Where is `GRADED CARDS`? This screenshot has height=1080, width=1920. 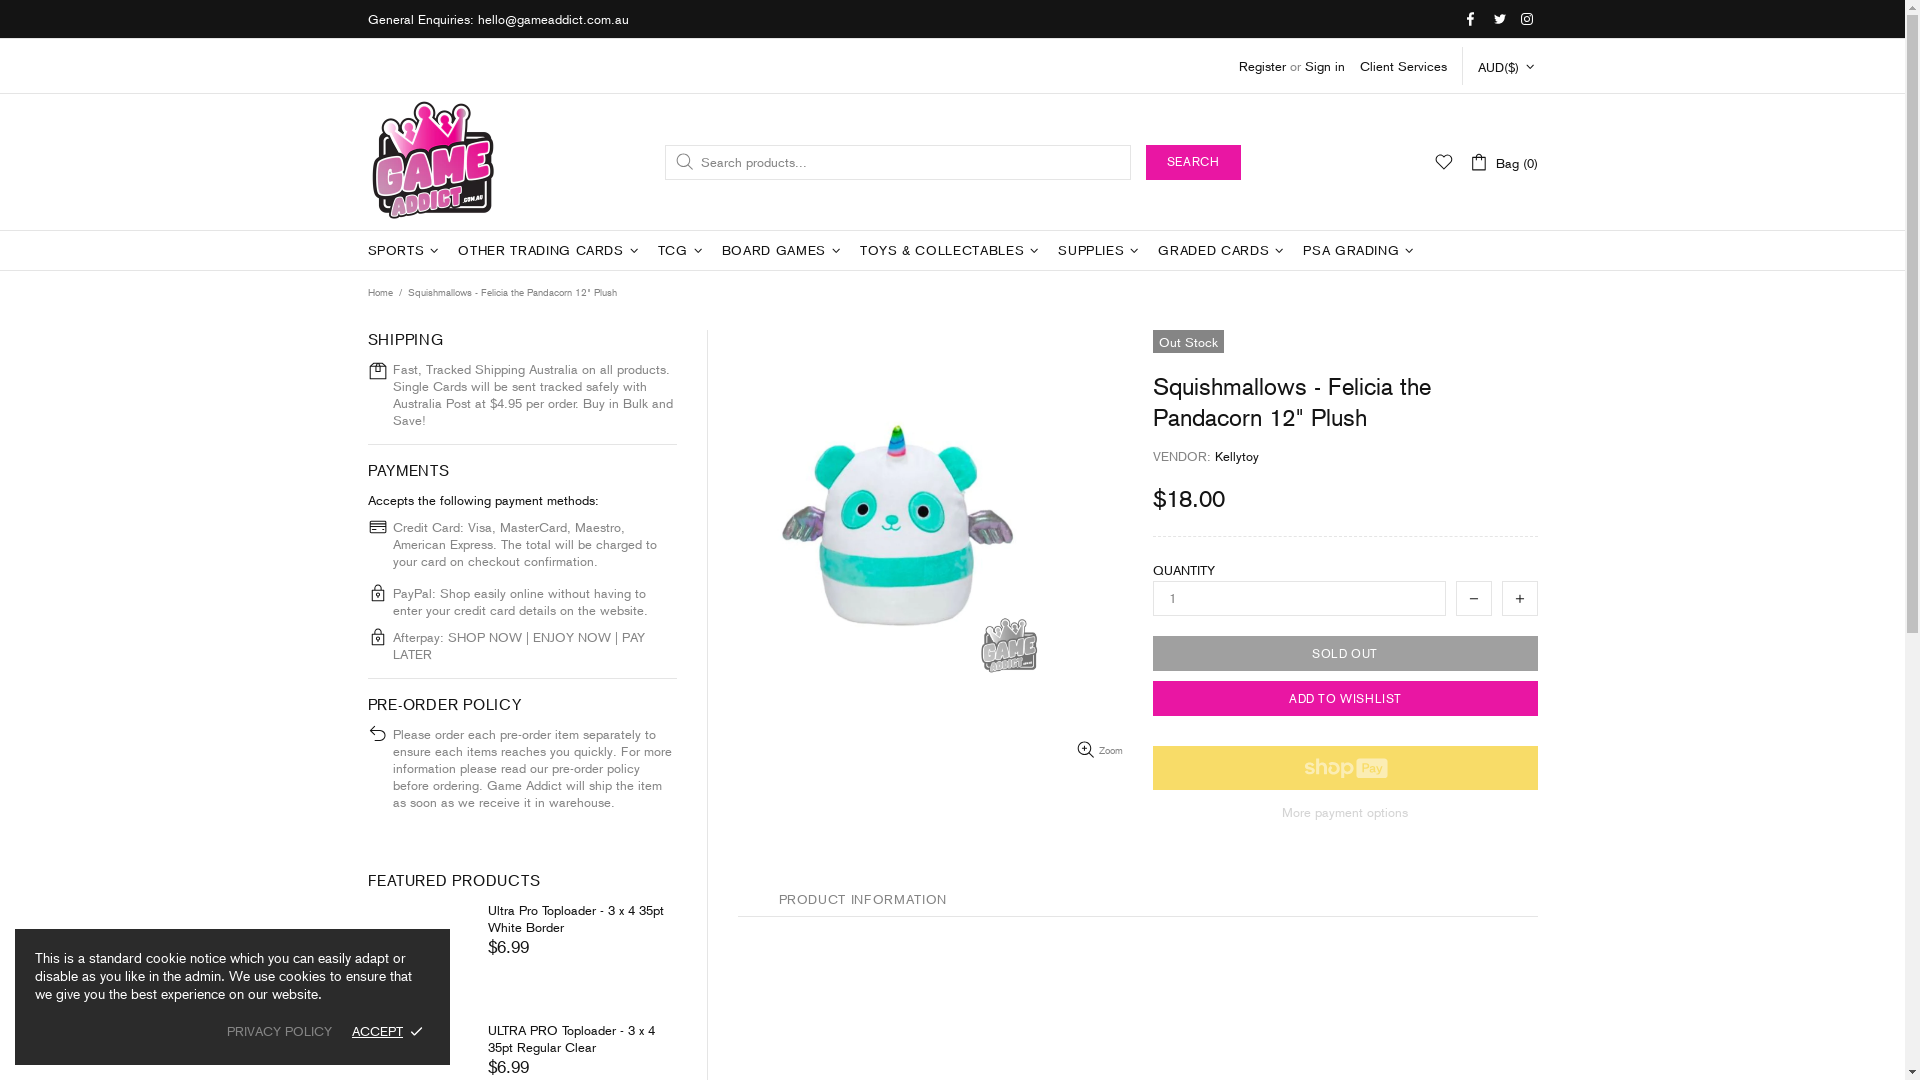
GRADED CARDS is located at coordinates (1224, 251).